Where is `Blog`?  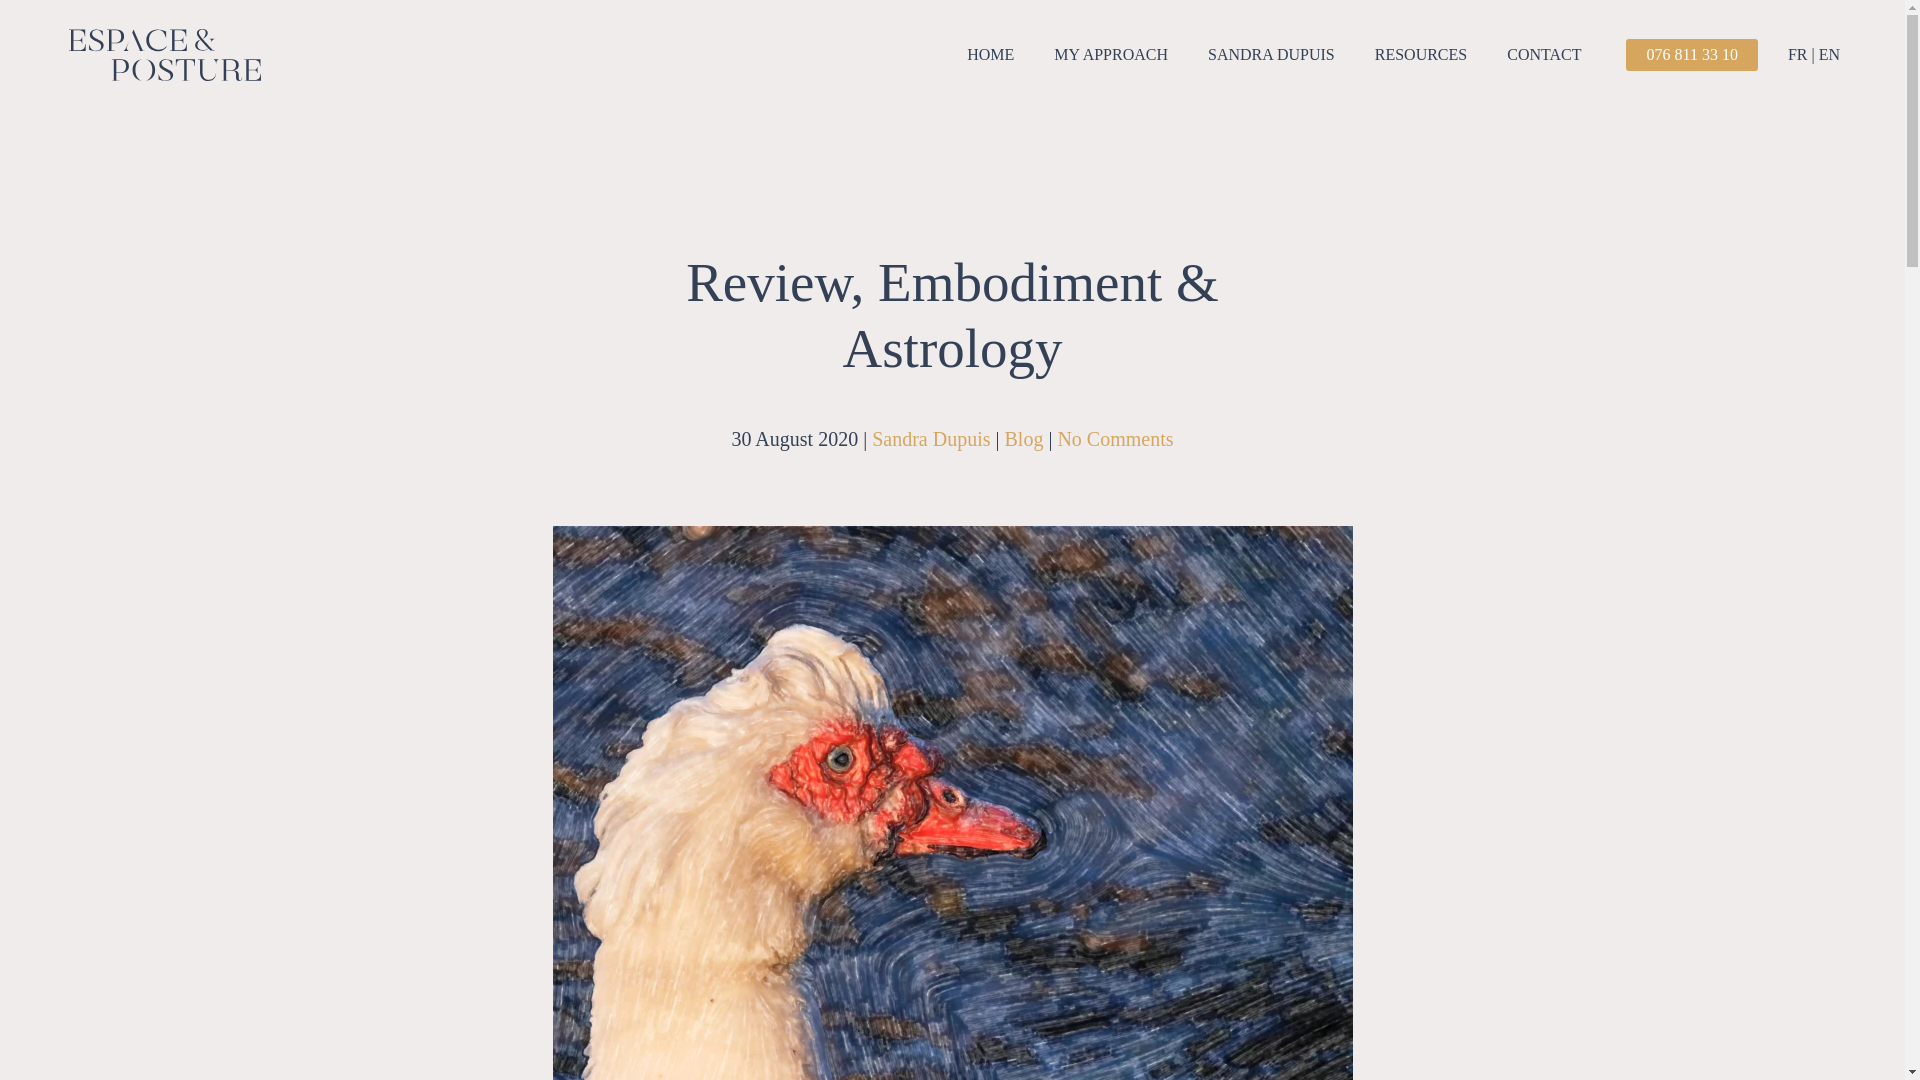 Blog is located at coordinates (1023, 438).